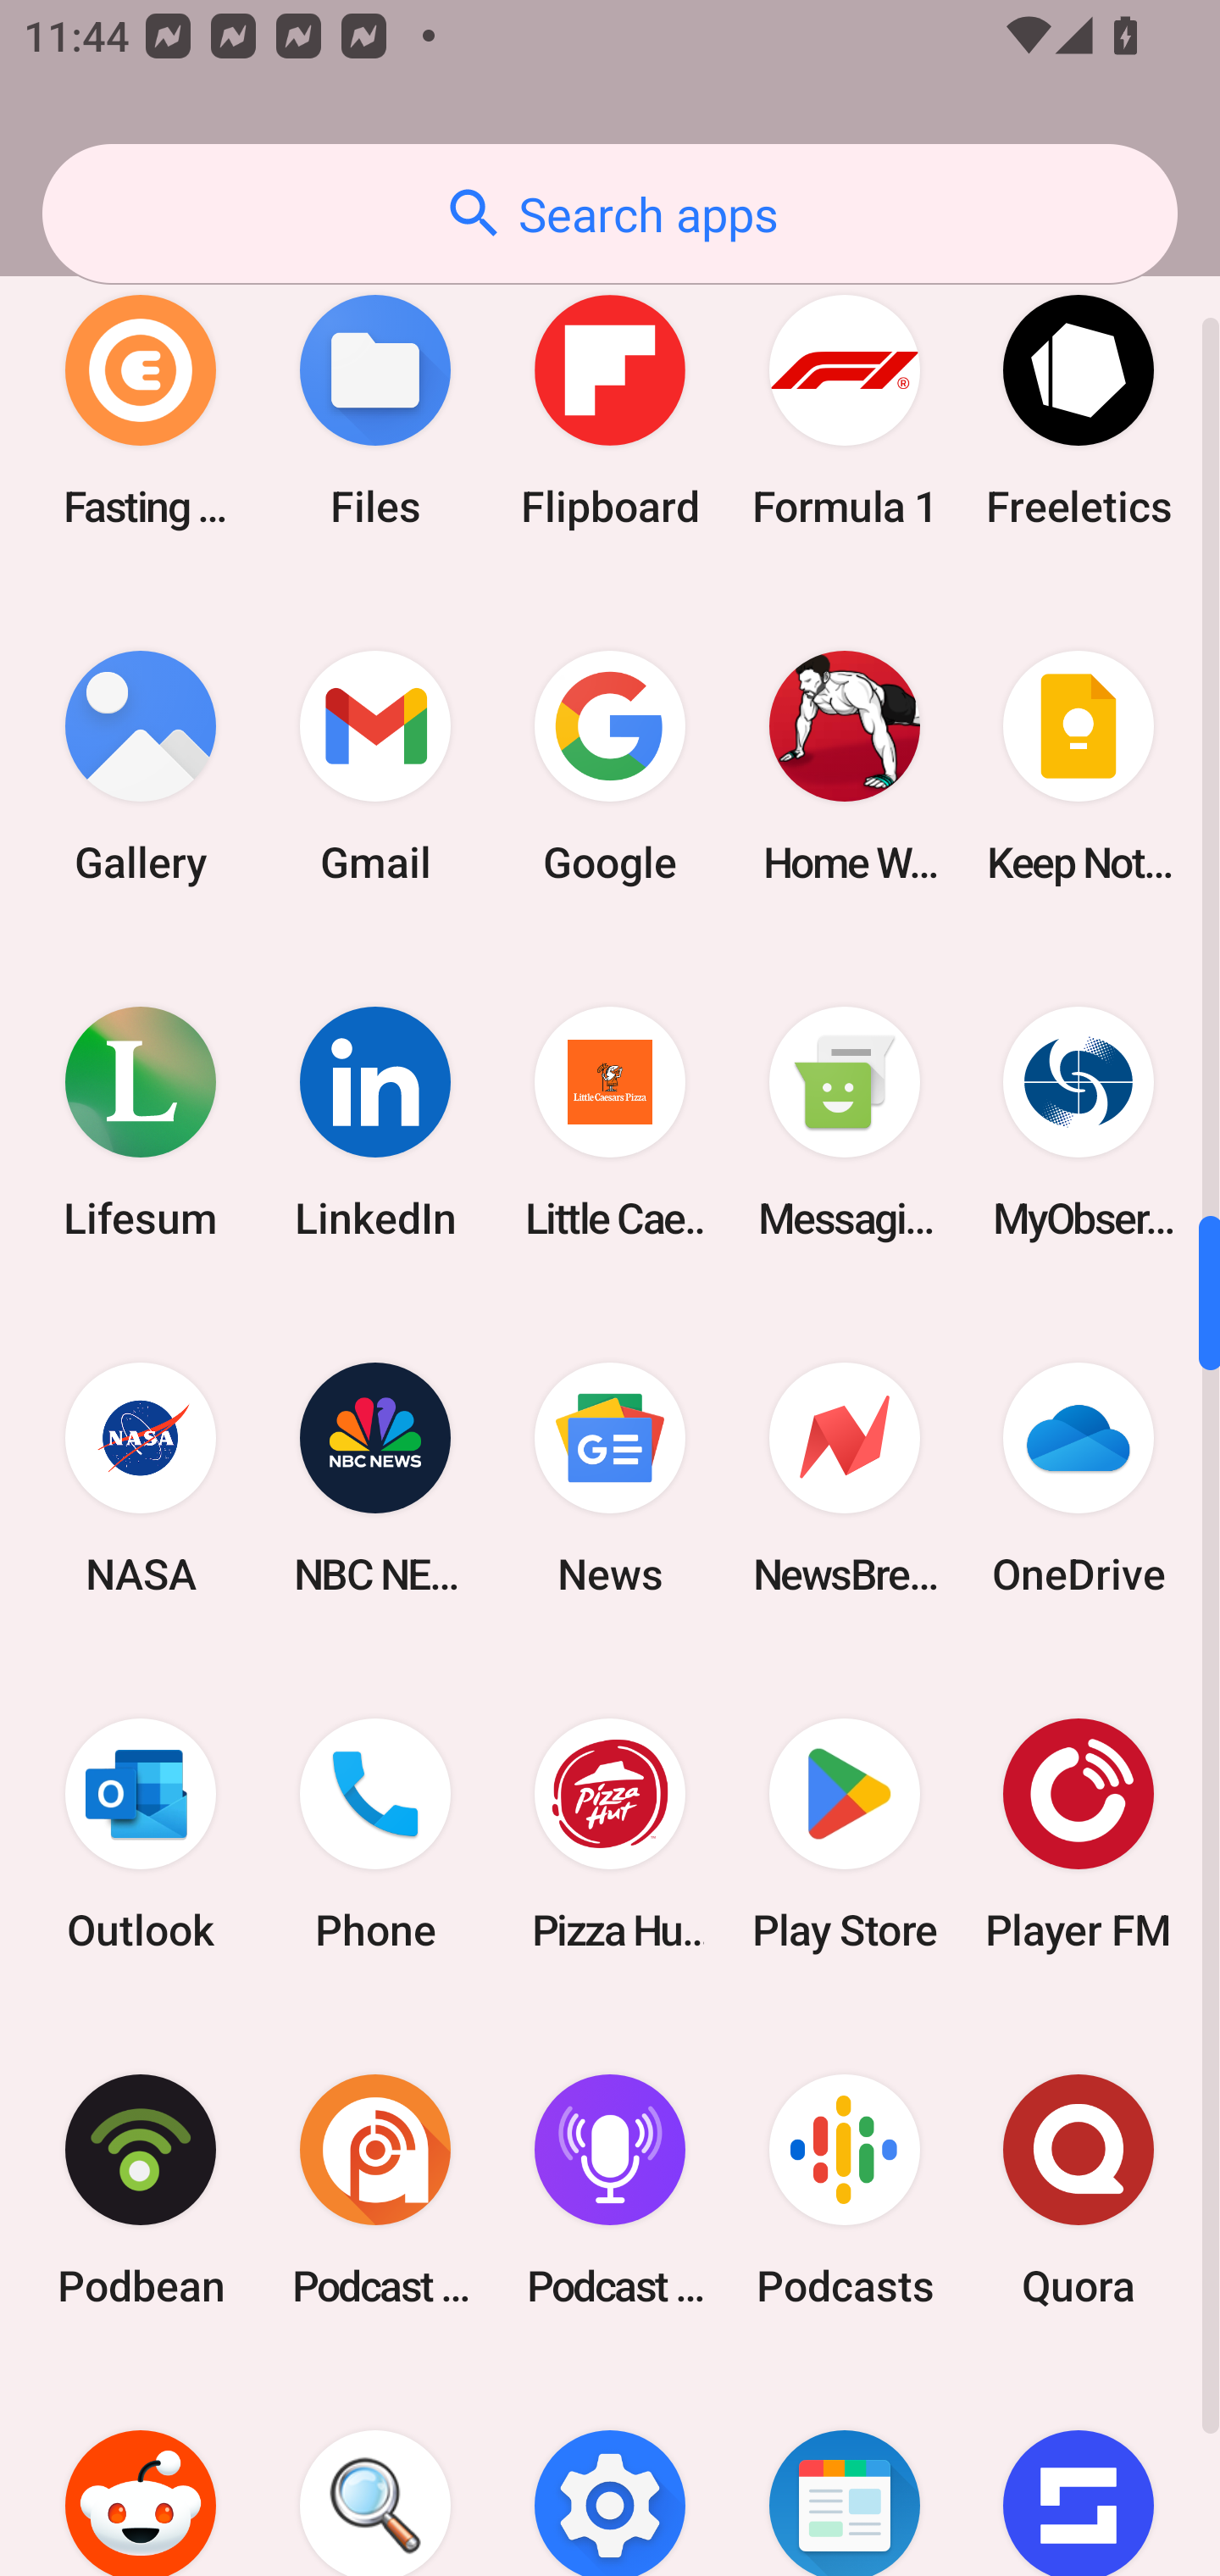 The image size is (1220, 2576). I want to click on Files, so click(375, 410).